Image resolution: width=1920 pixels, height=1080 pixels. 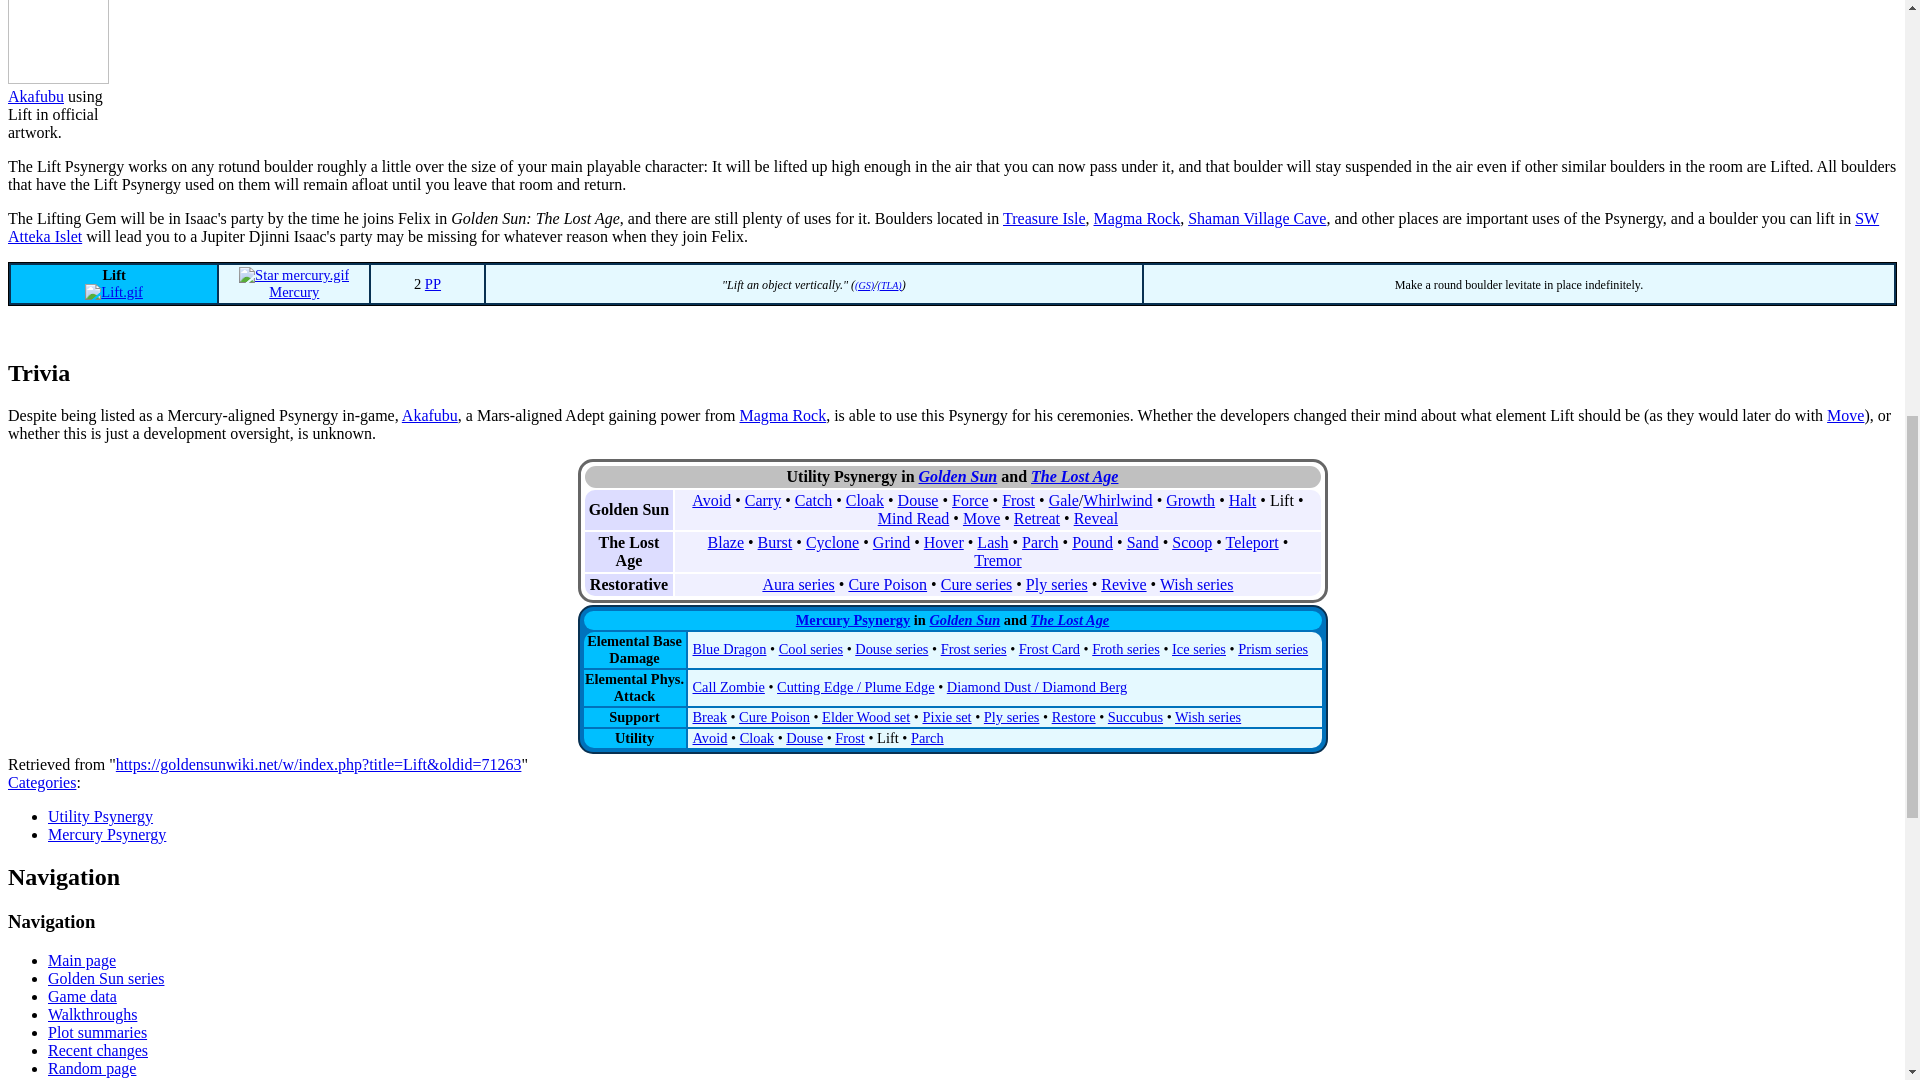 I want to click on Akafubu, so click(x=430, y=416).